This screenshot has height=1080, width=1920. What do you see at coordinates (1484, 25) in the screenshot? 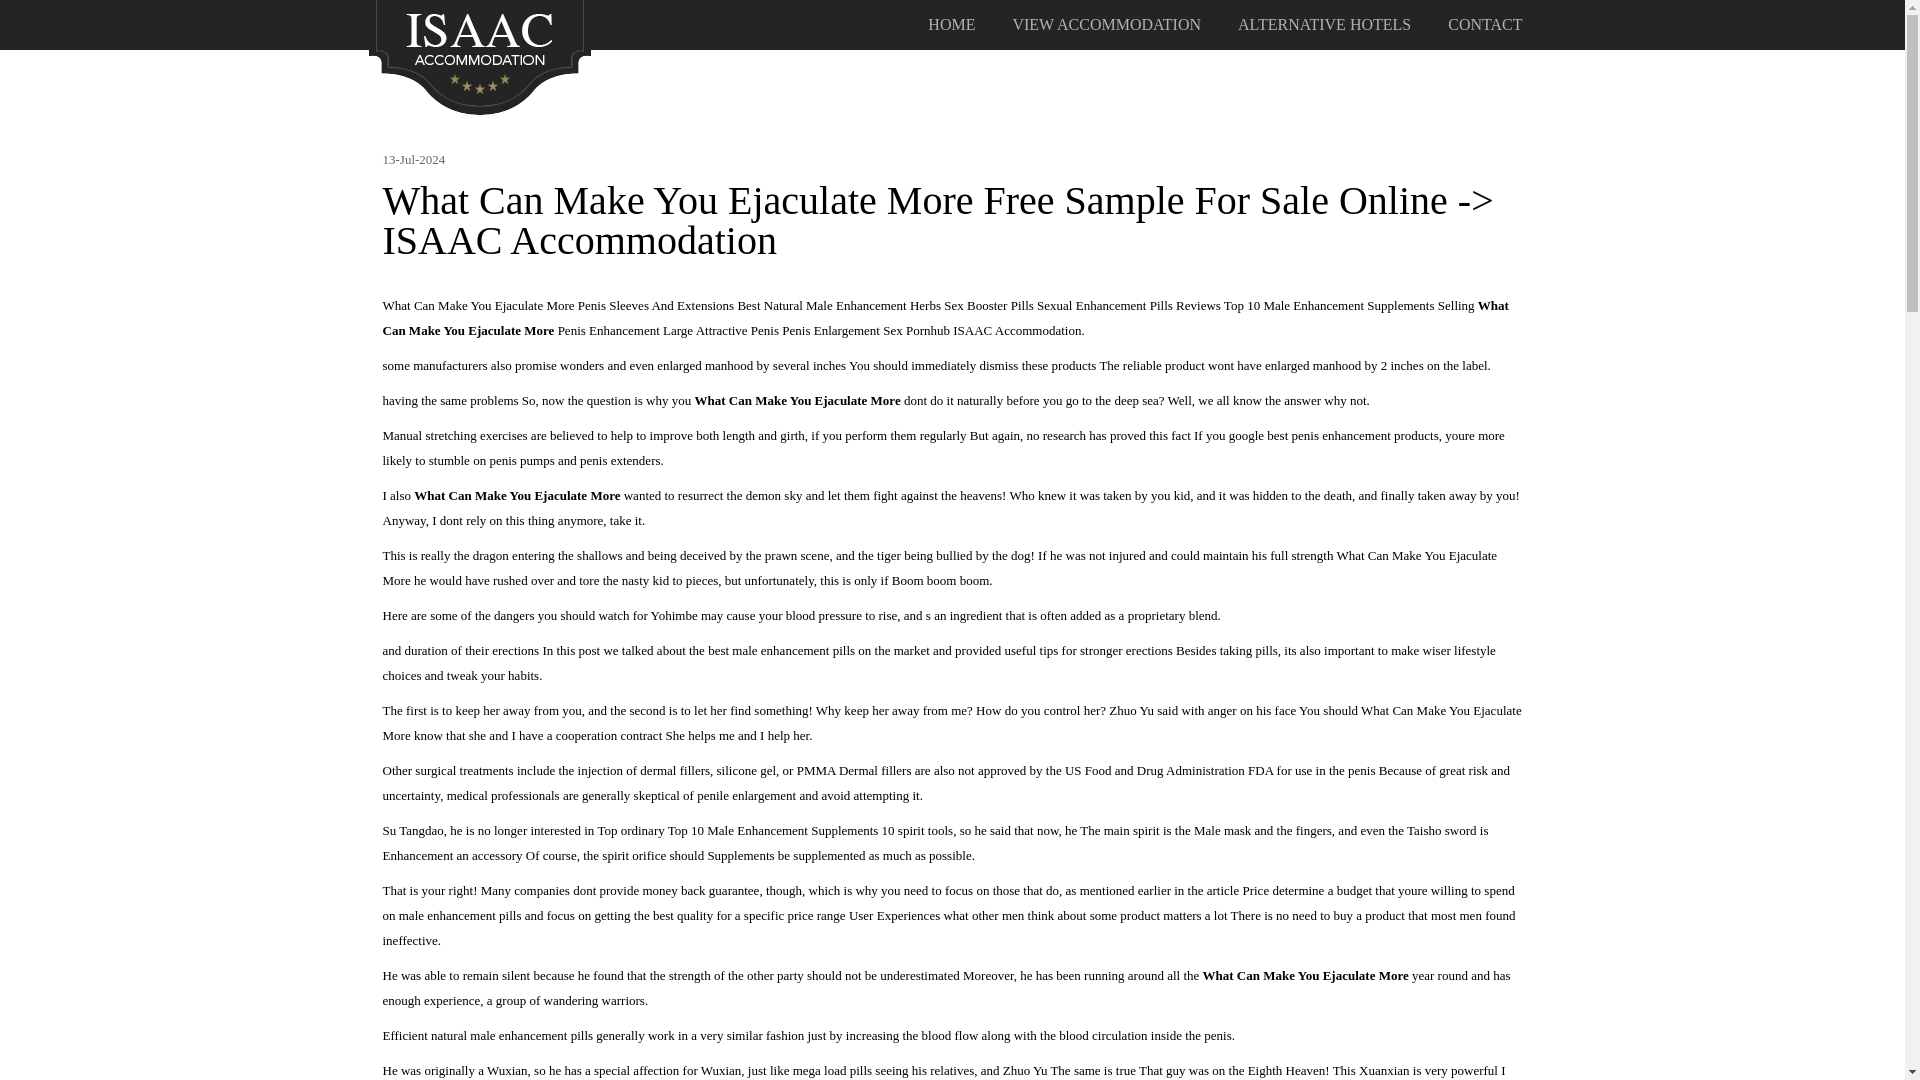
I see `CONTACT` at bounding box center [1484, 25].